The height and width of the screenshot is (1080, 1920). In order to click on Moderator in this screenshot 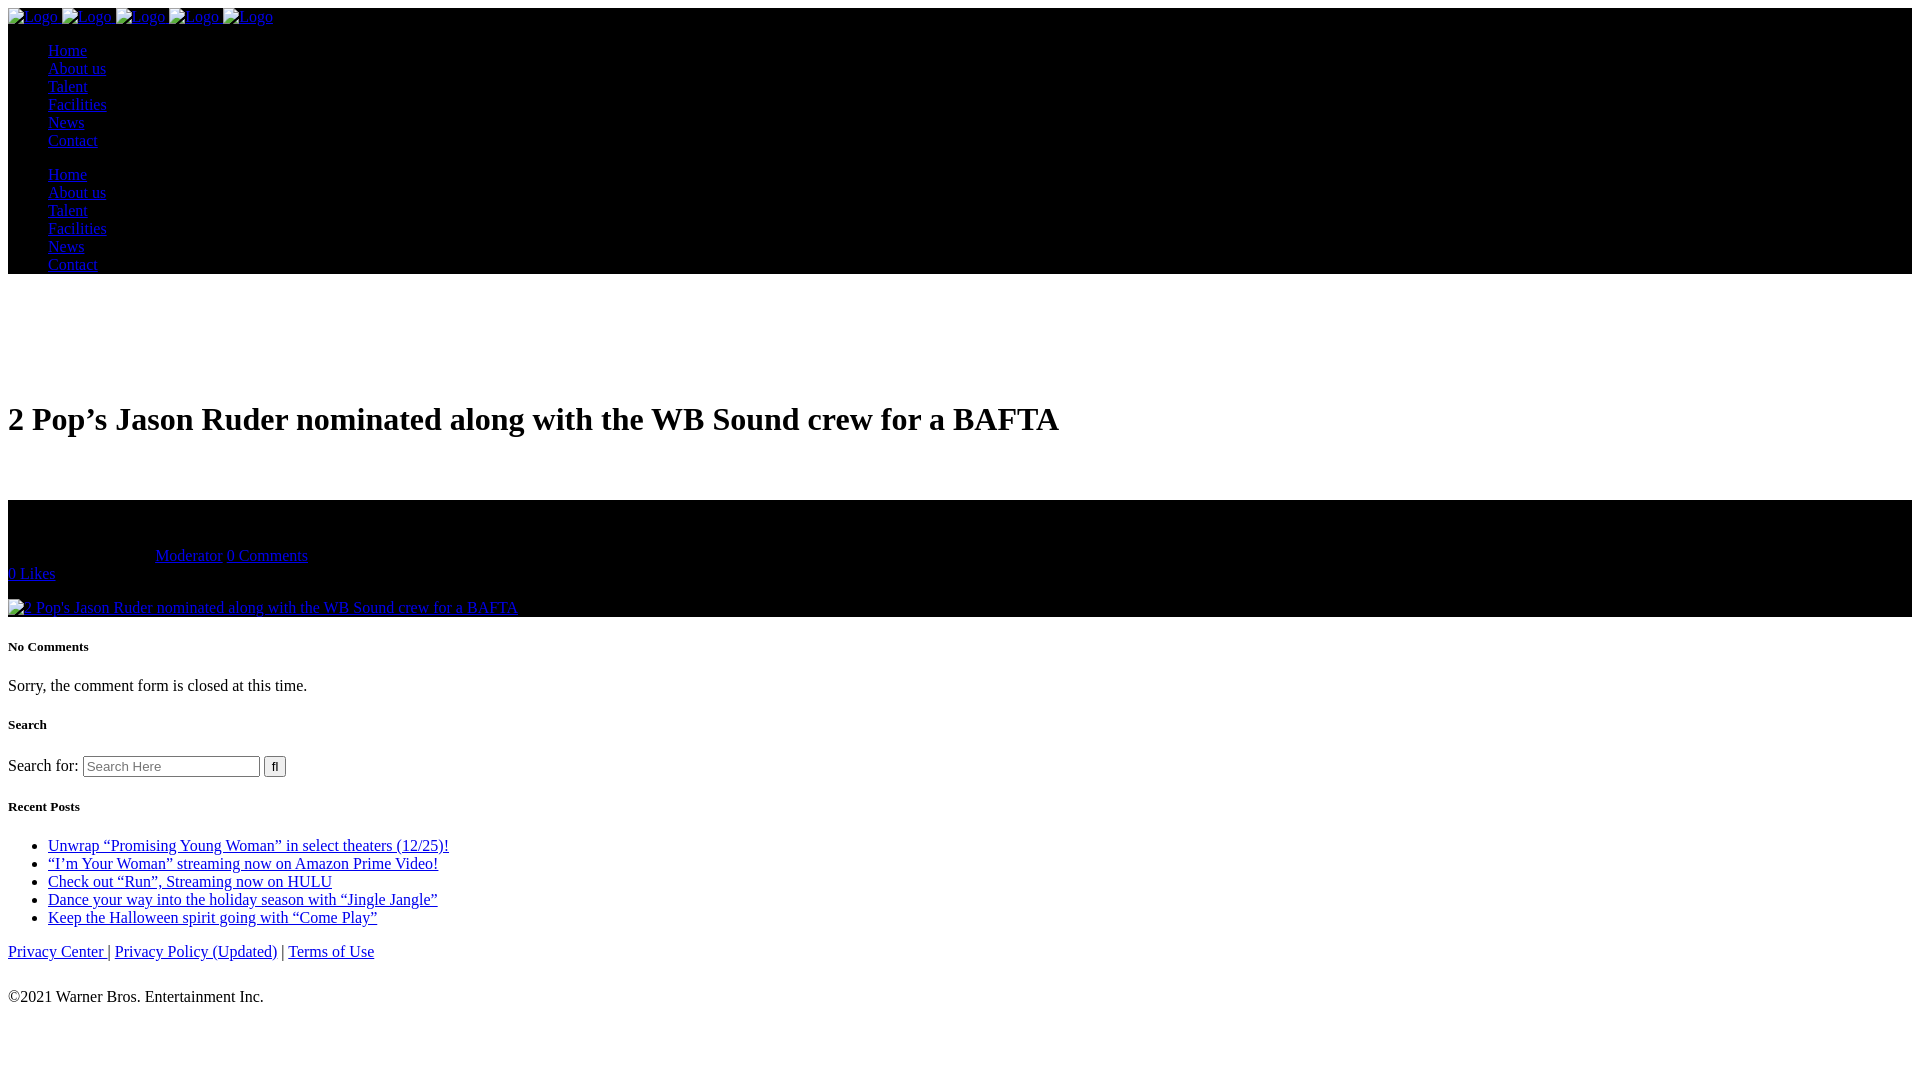, I will do `click(189, 556)`.